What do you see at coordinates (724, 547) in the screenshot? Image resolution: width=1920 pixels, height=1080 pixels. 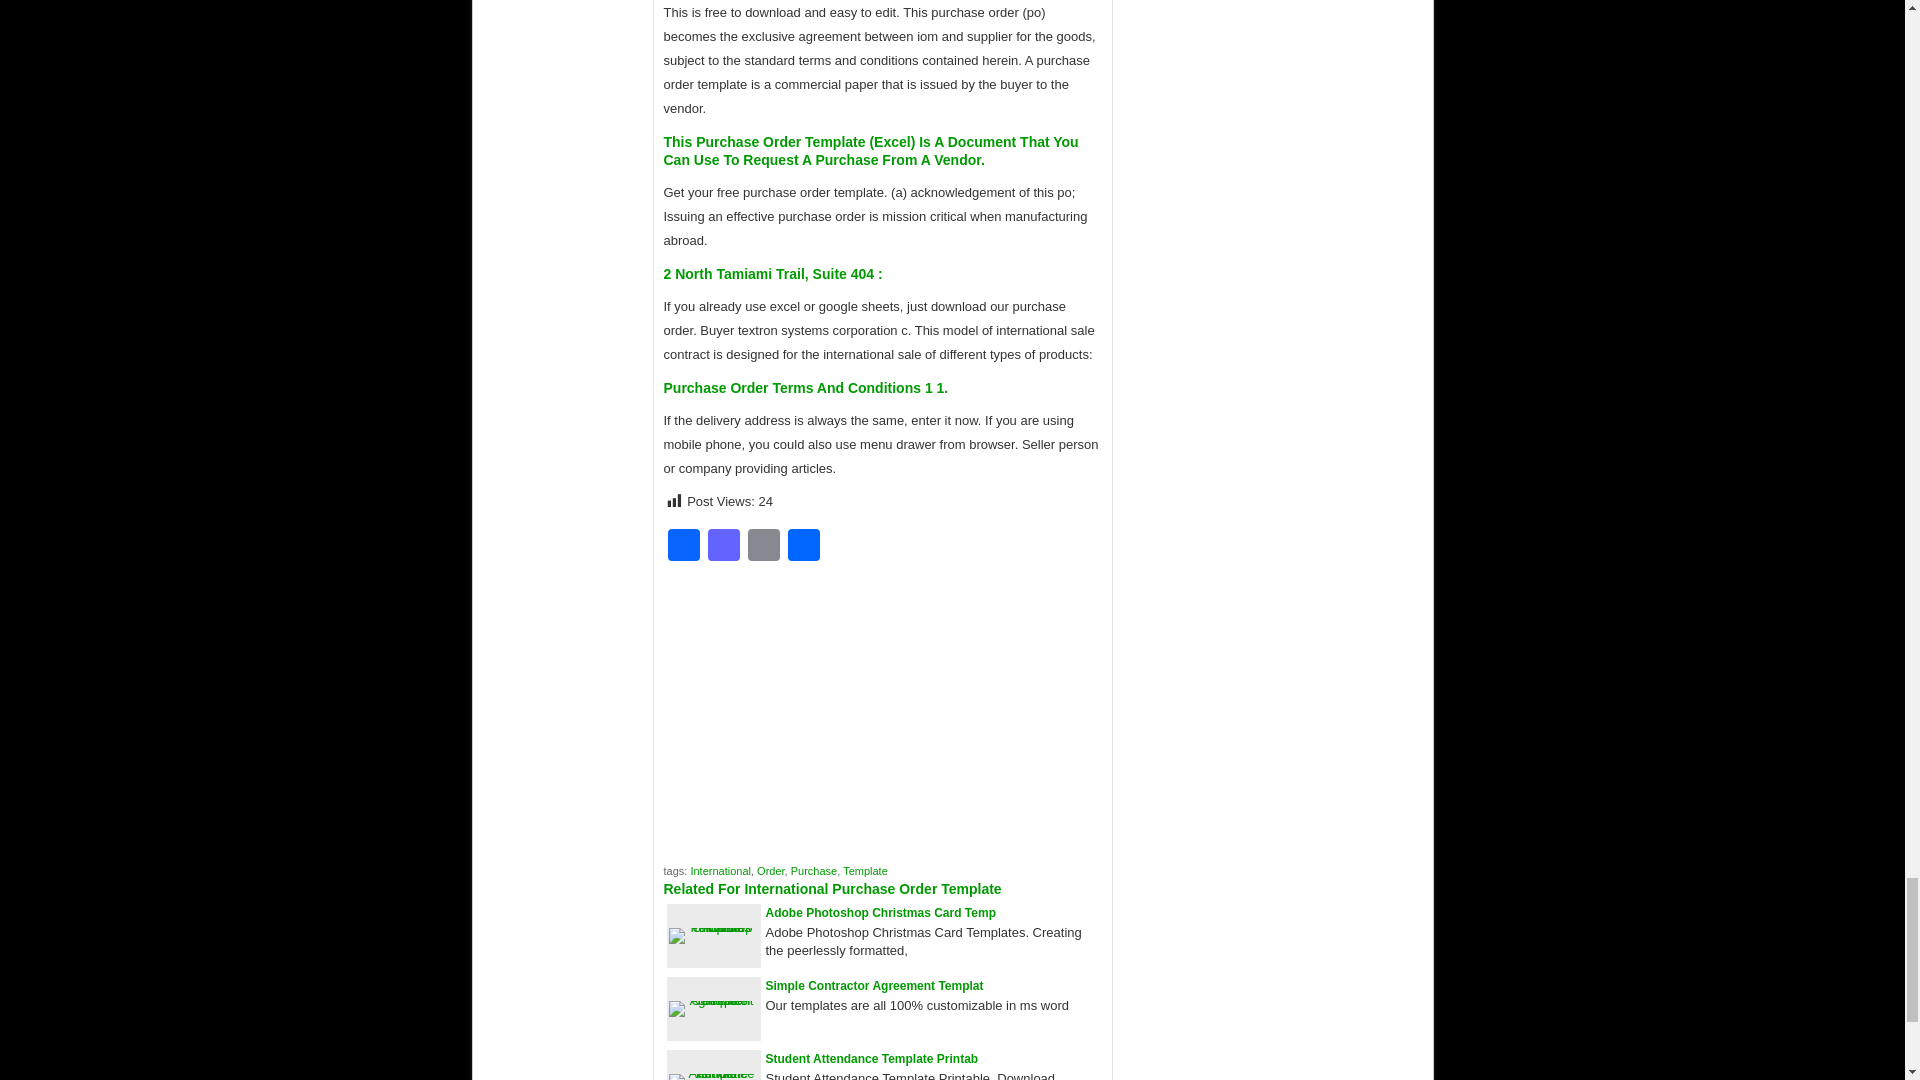 I see `Mastodon` at bounding box center [724, 547].